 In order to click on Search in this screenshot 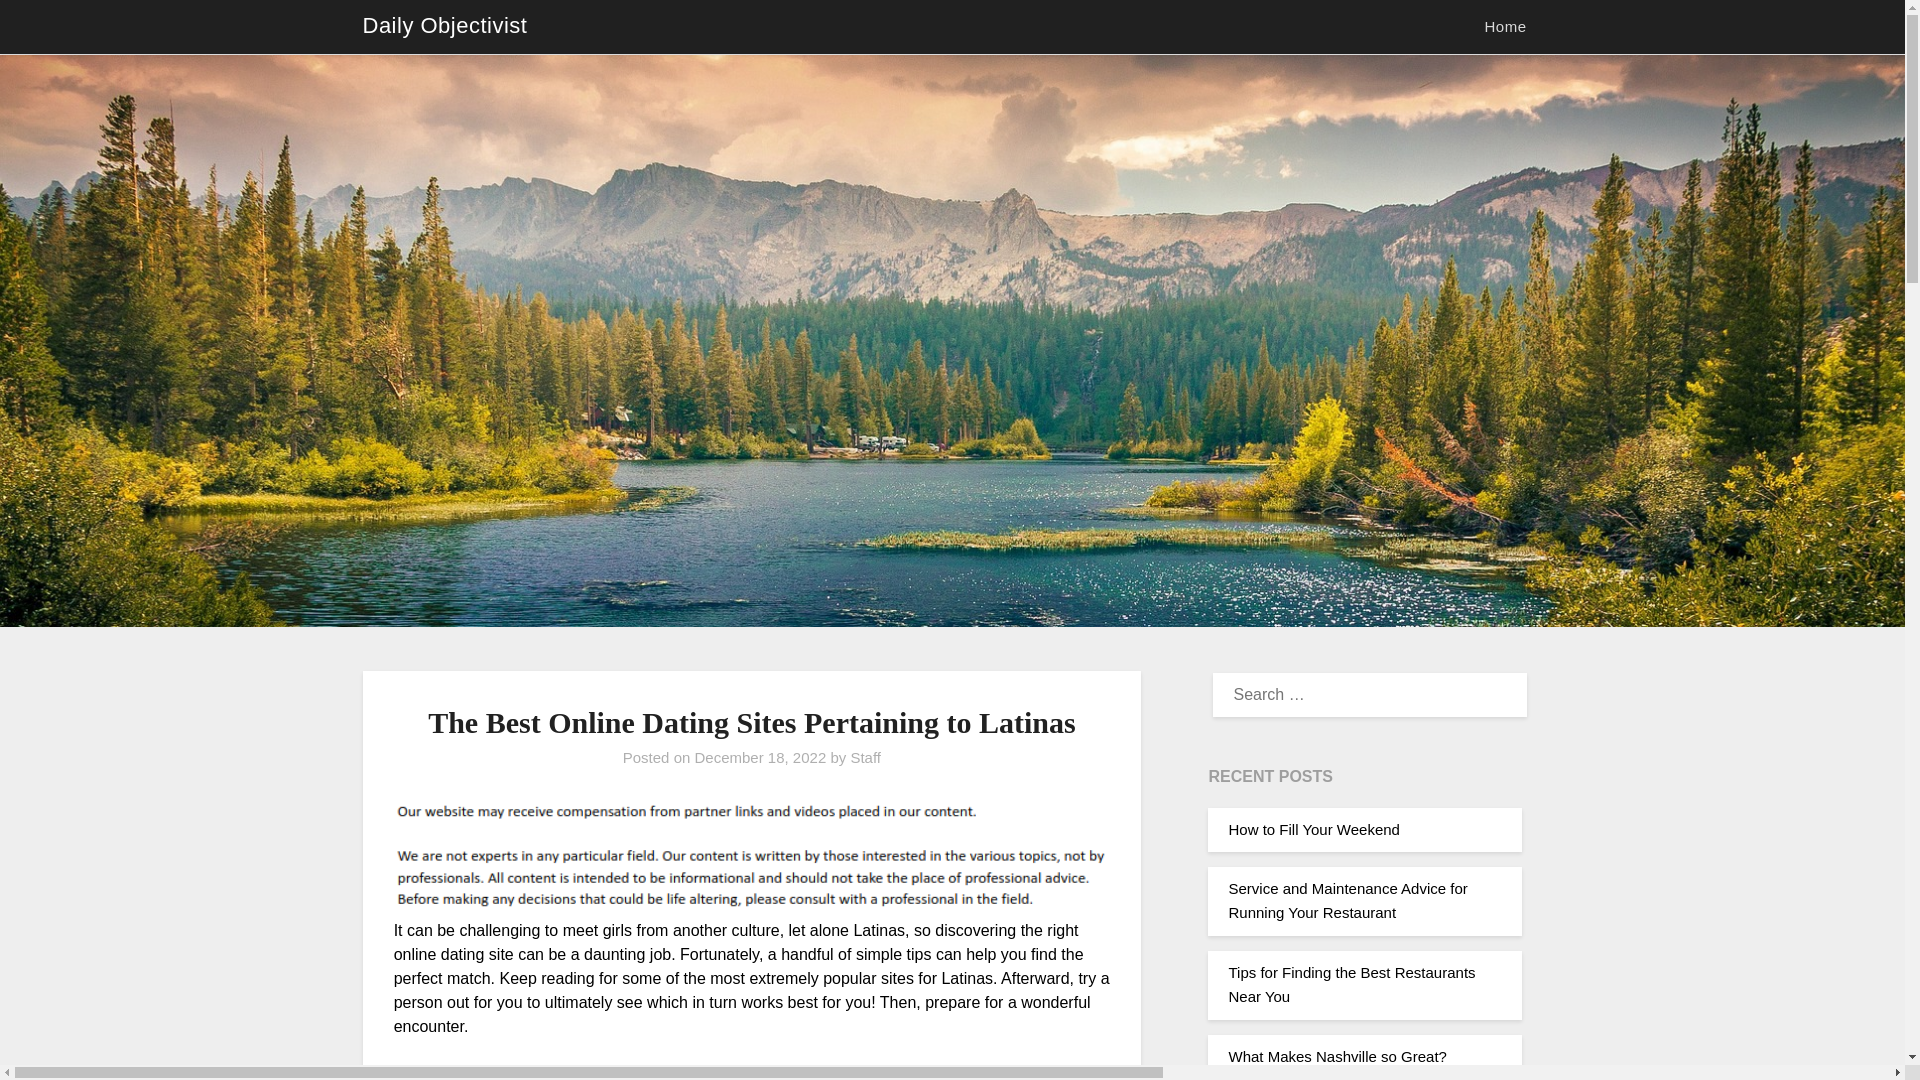, I will do `click(50, 29)`.